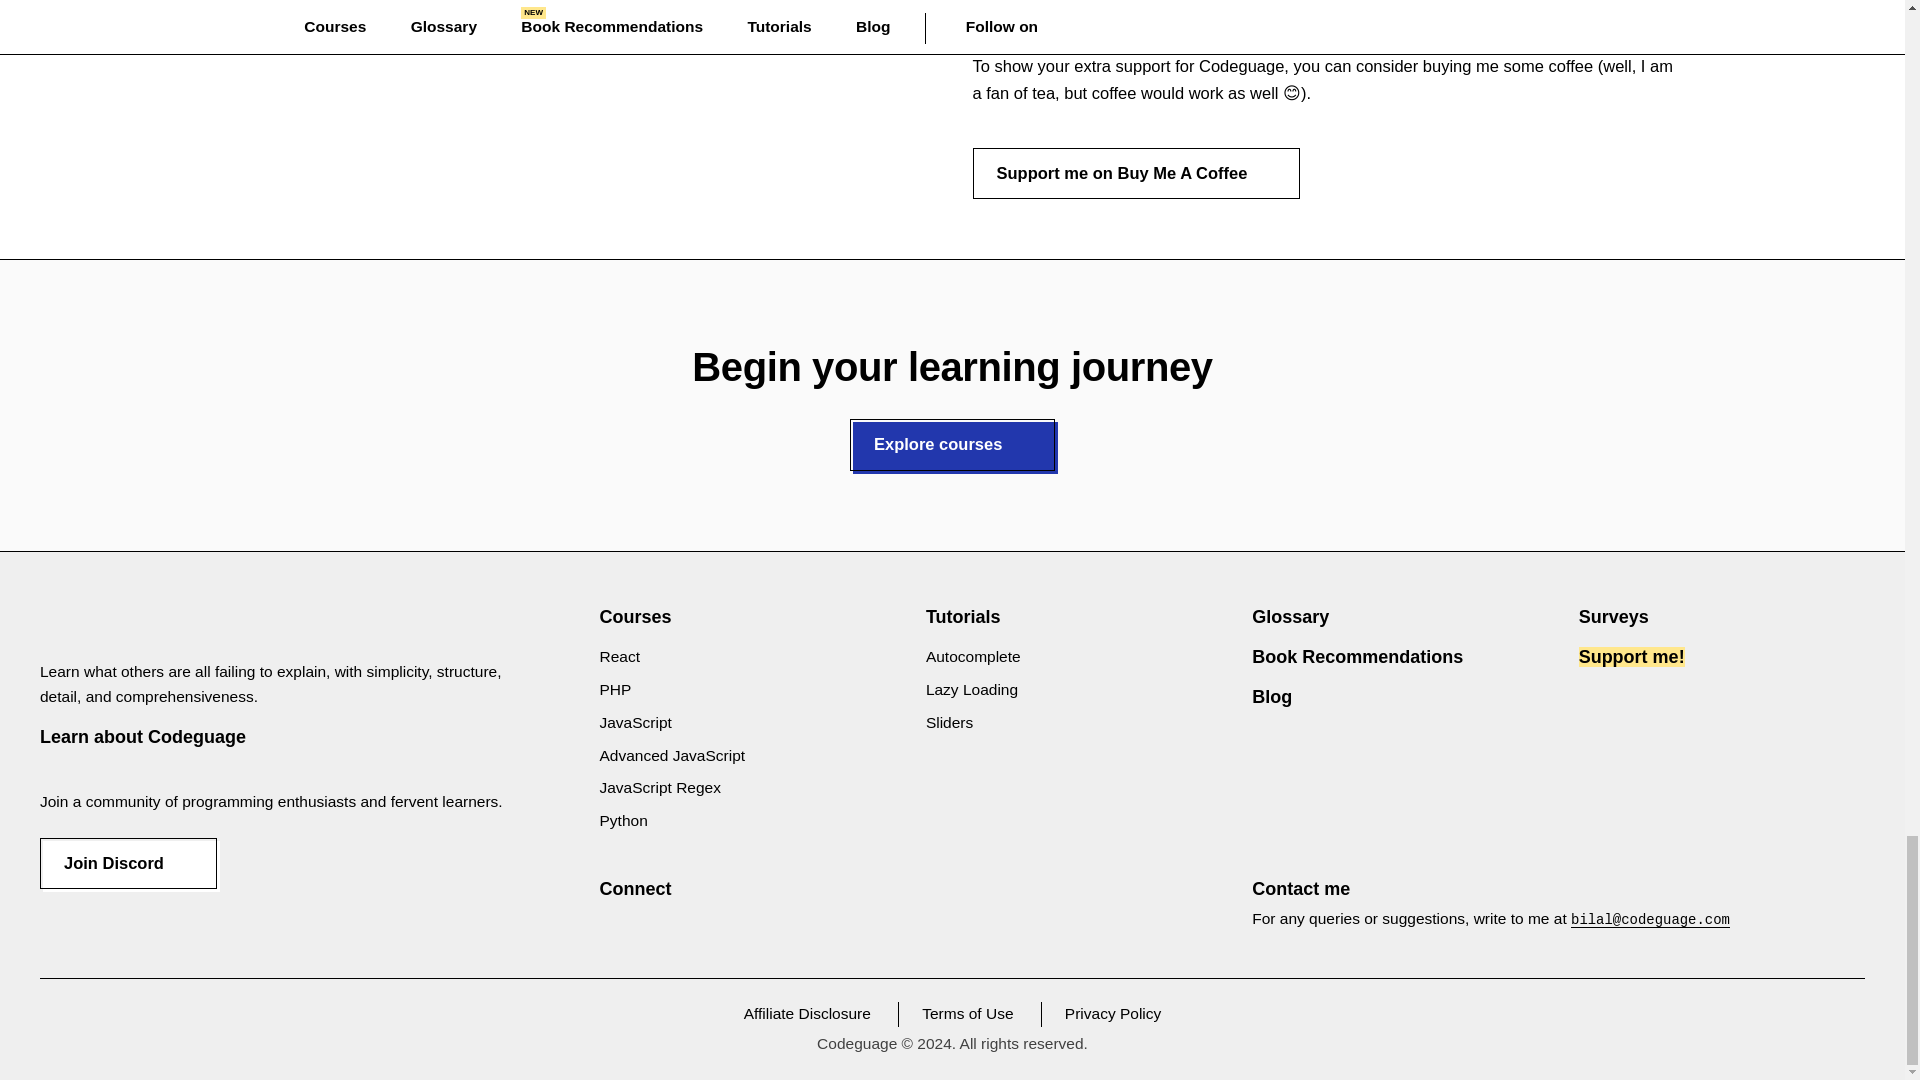  I want to click on Affiliate Disclosure, so click(808, 1013).